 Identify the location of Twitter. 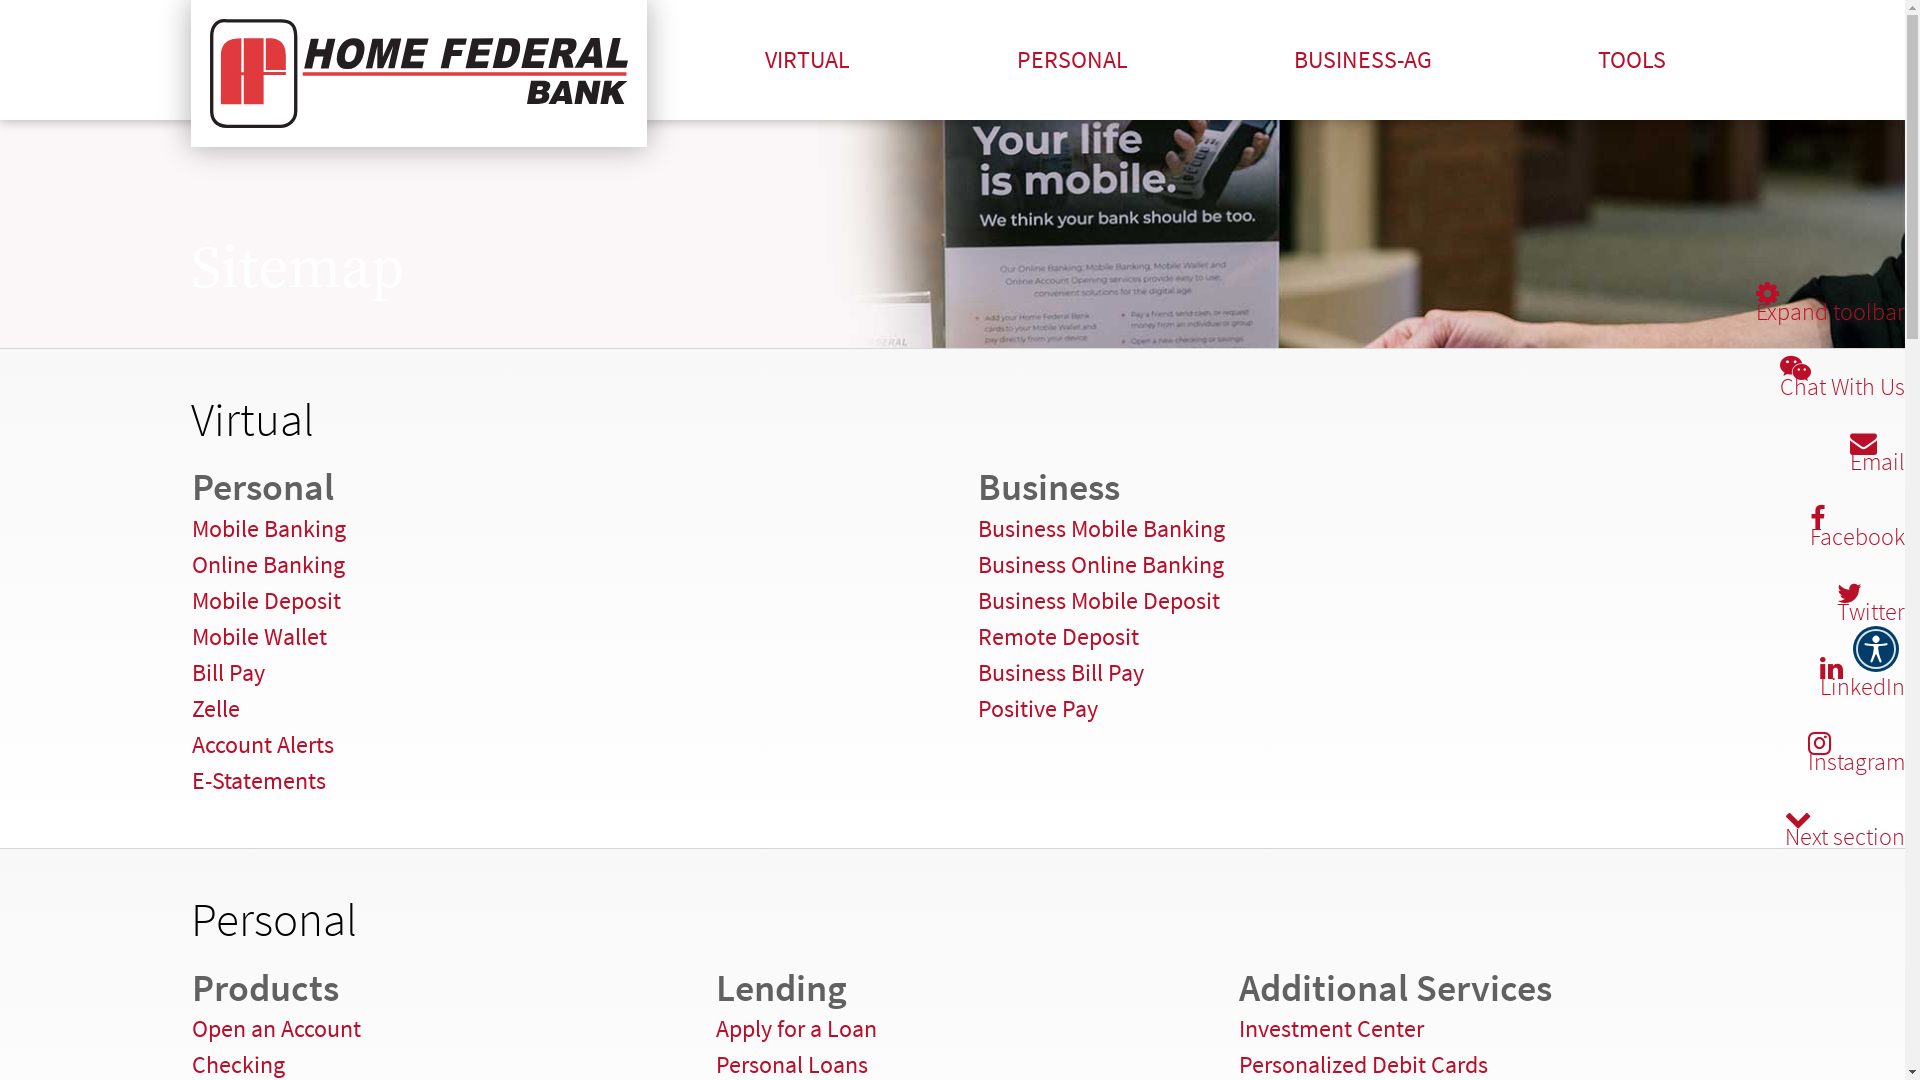
(1871, 612).